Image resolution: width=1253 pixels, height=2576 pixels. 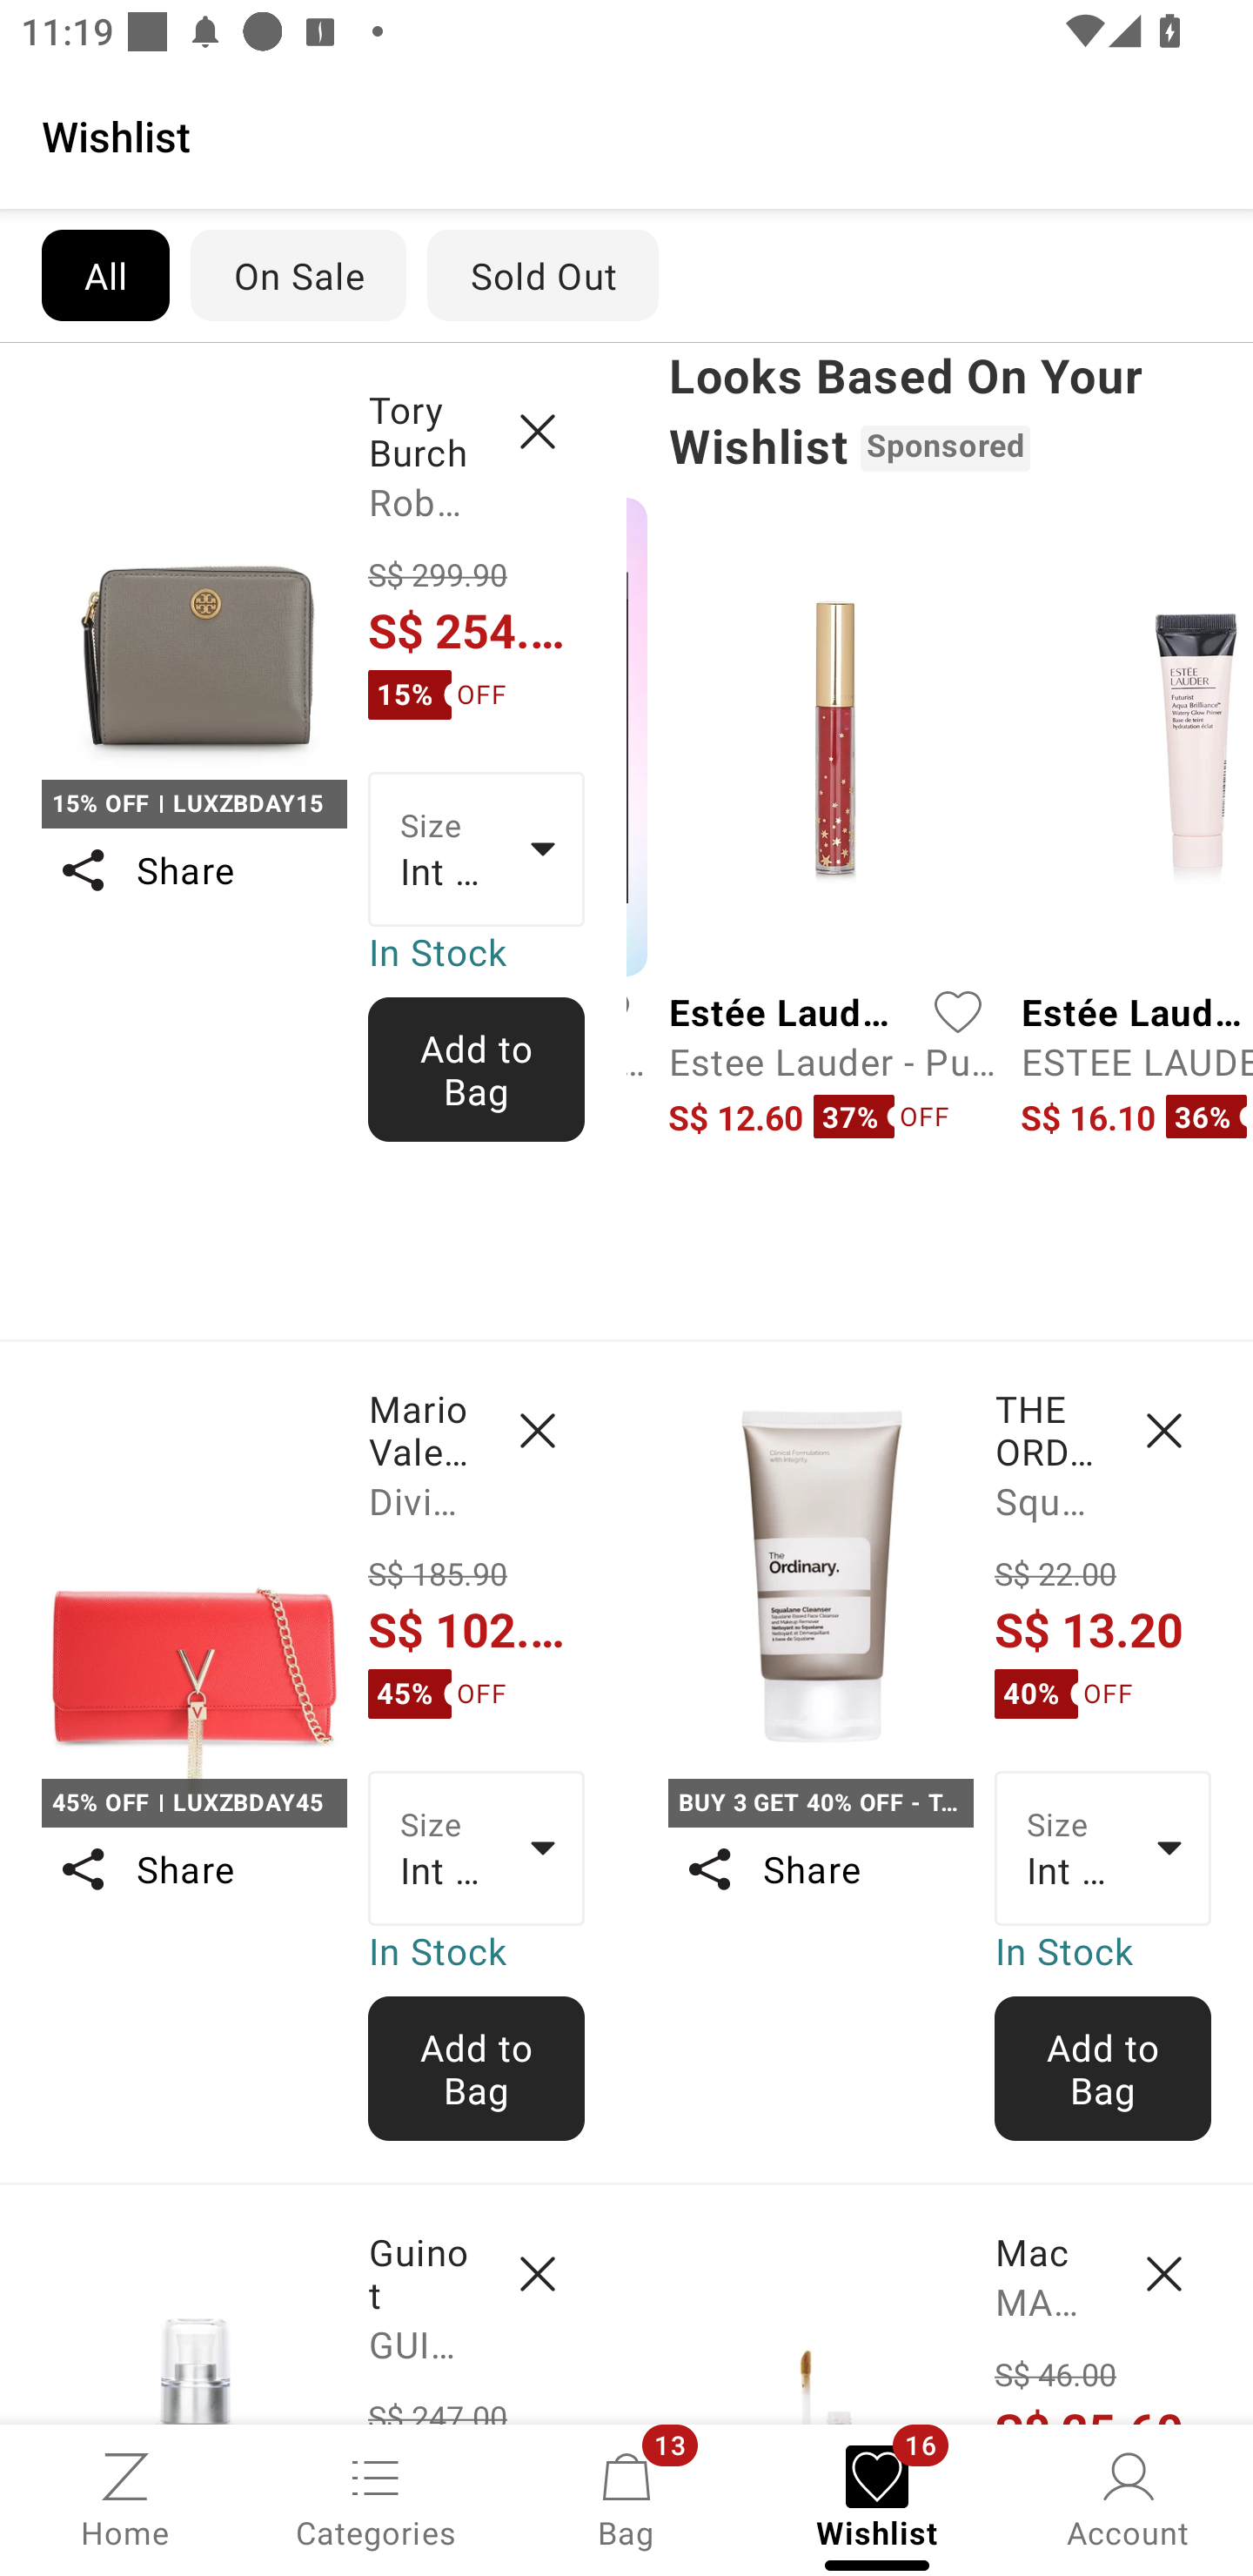 I want to click on On Sale, so click(x=298, y=275).